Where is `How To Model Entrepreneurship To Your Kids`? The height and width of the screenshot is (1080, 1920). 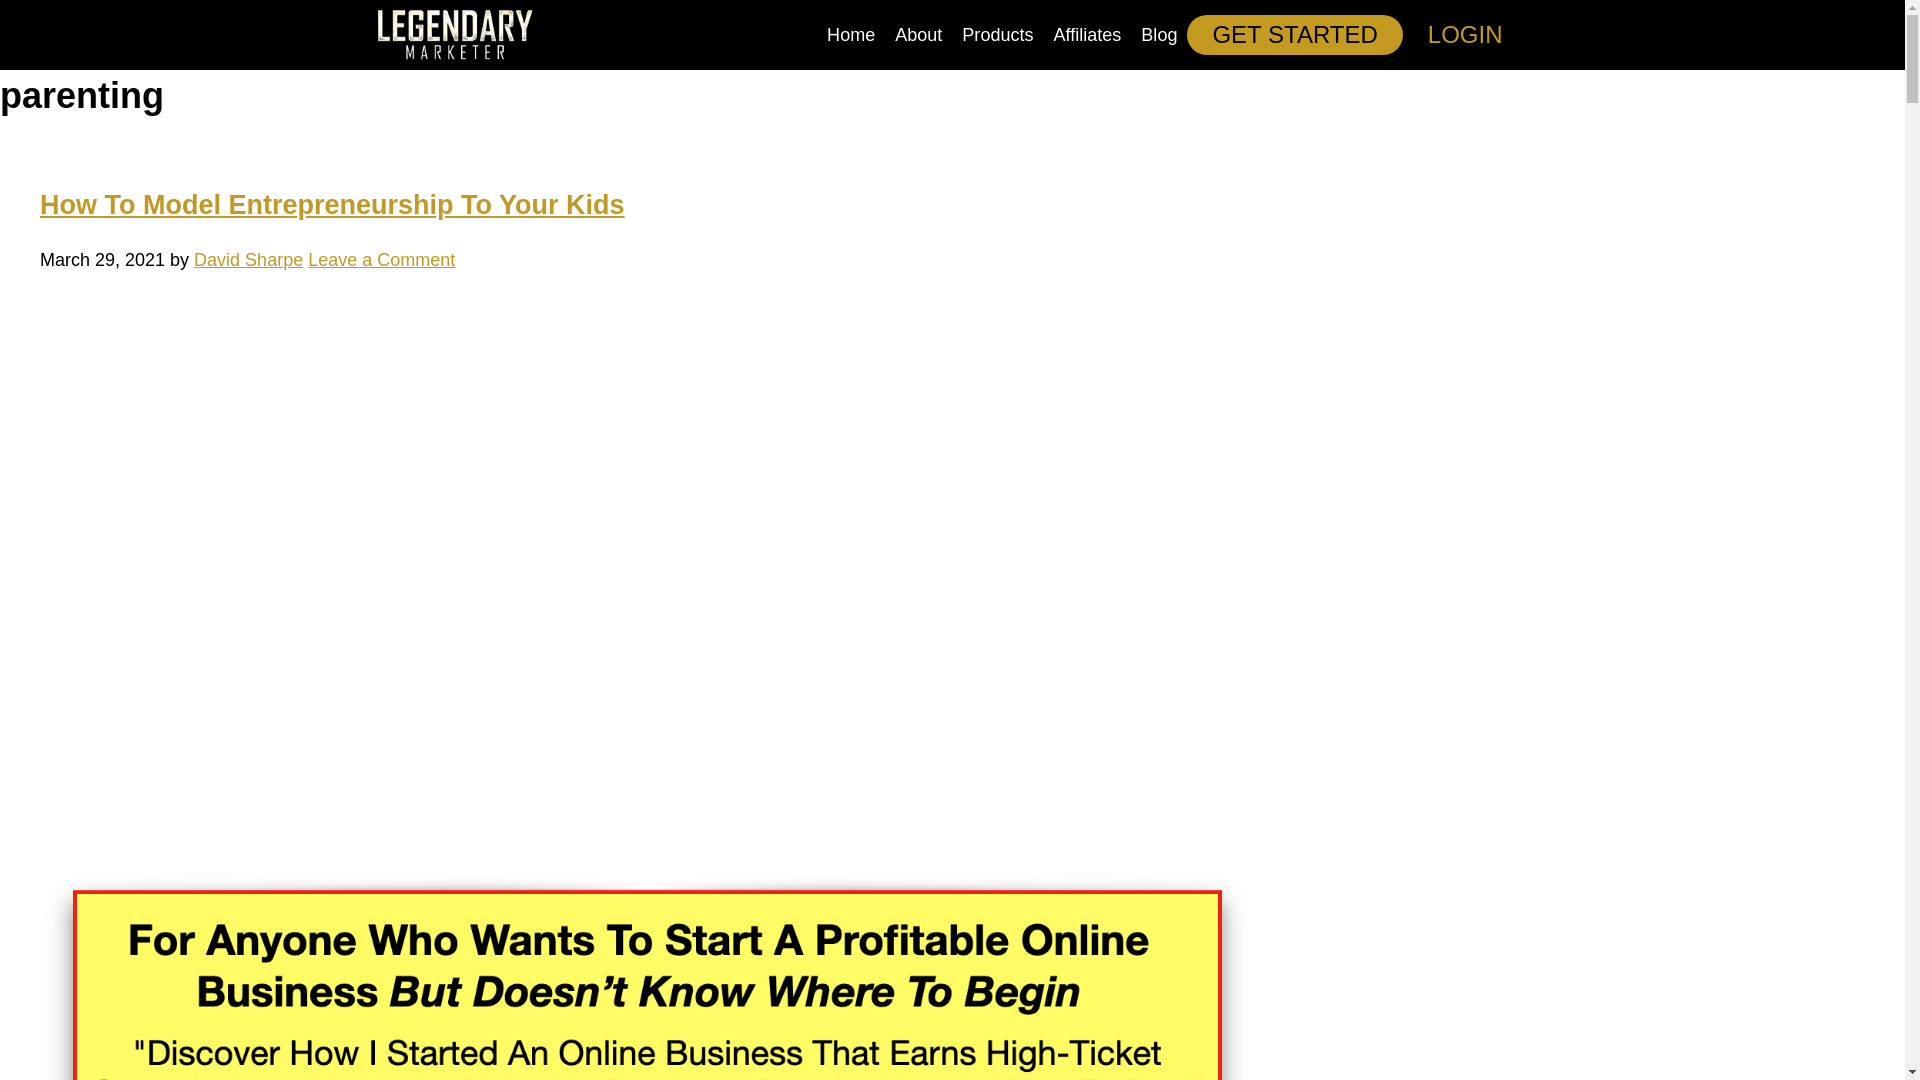 How To Model Entrepreneurship To Your Kids is located at coordinates (332, 205).